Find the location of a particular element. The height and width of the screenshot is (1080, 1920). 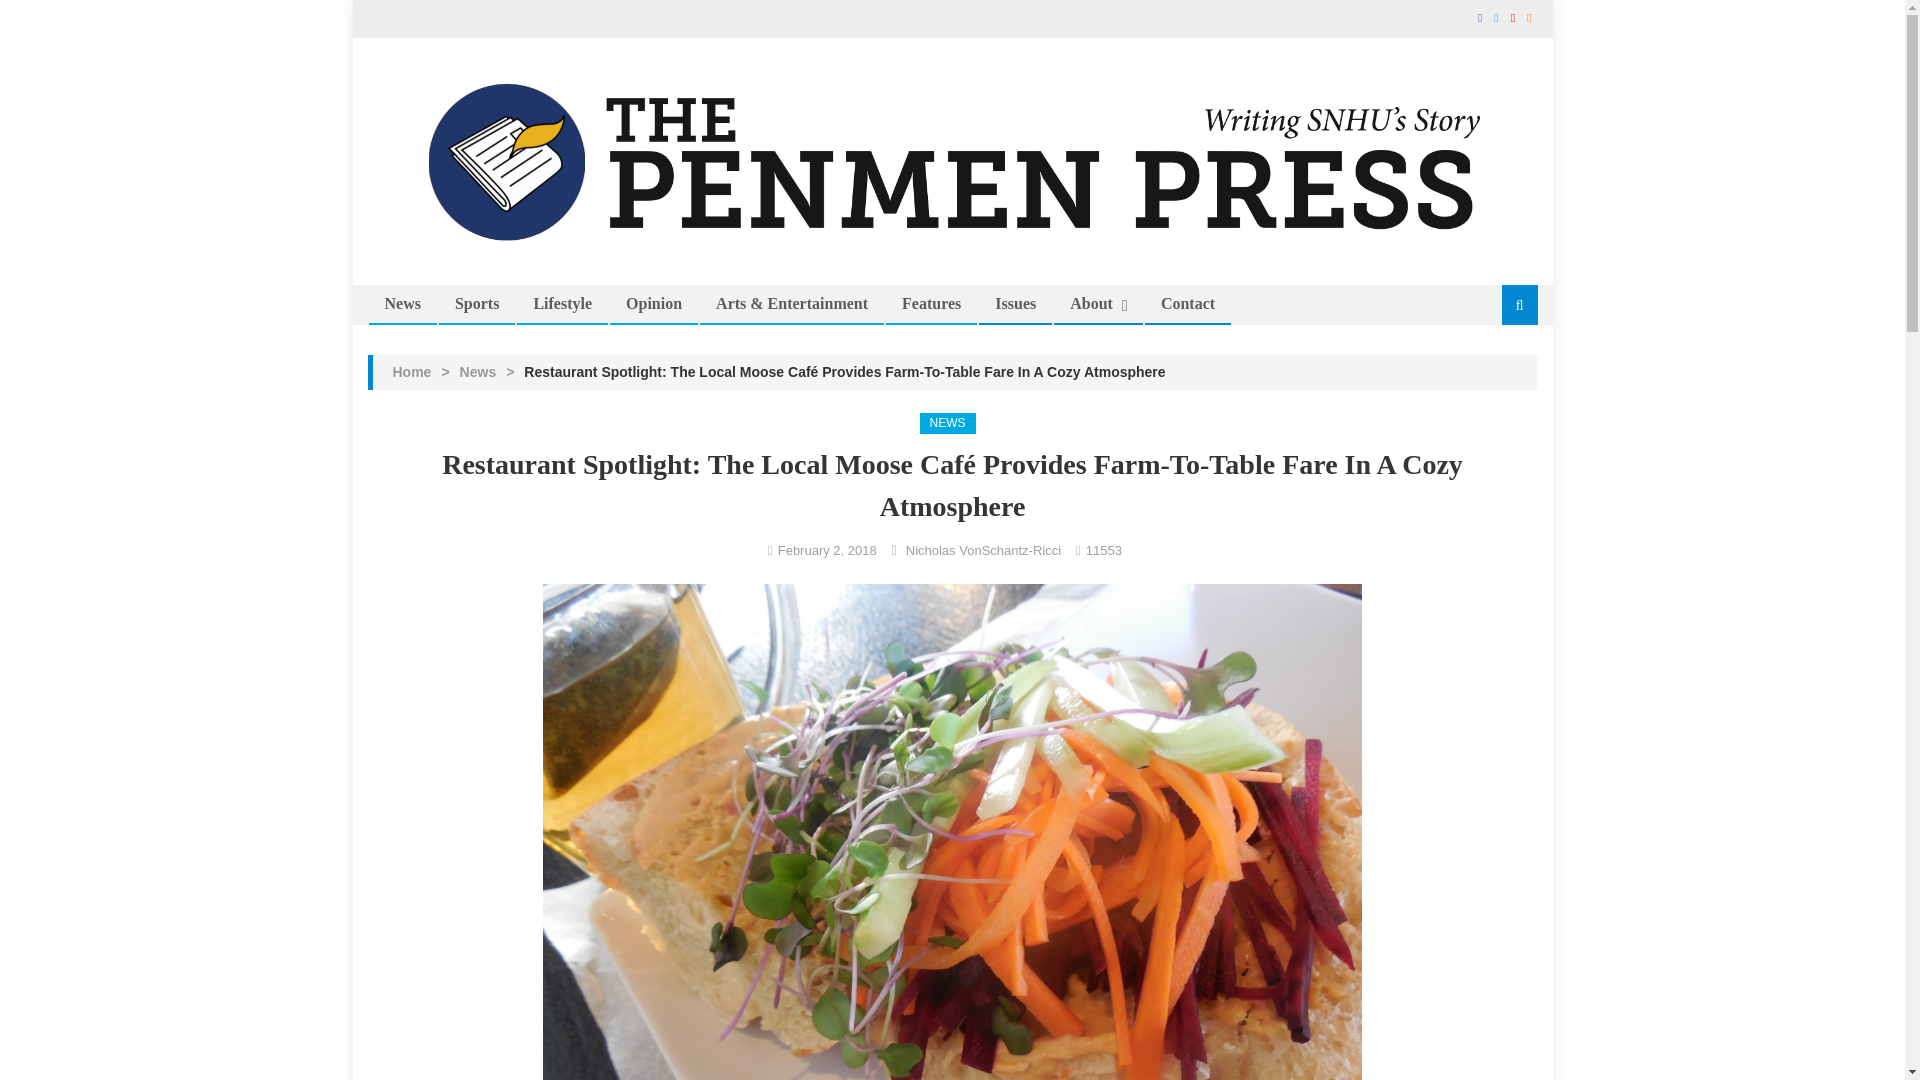

Search is located at coordinates (1495, 372).